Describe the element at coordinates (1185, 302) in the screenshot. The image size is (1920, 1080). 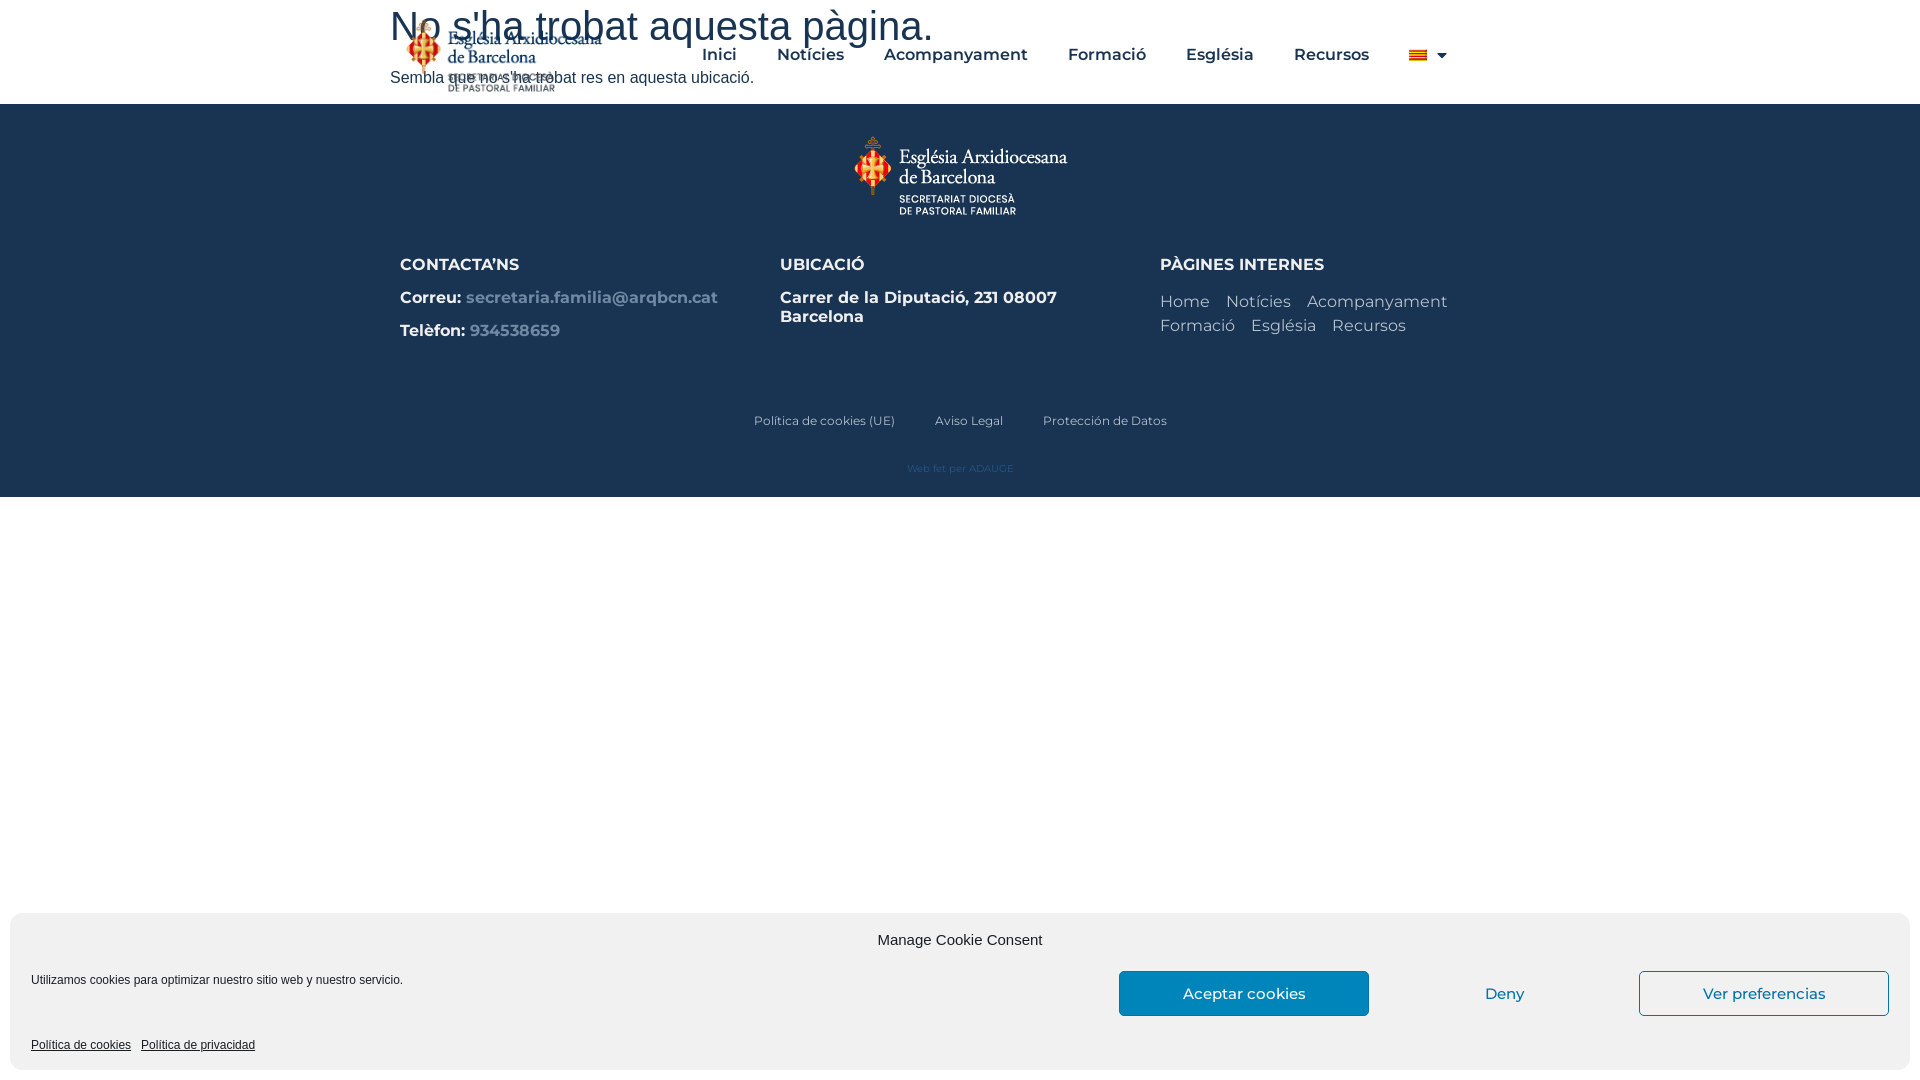
I see `Home` at that location.